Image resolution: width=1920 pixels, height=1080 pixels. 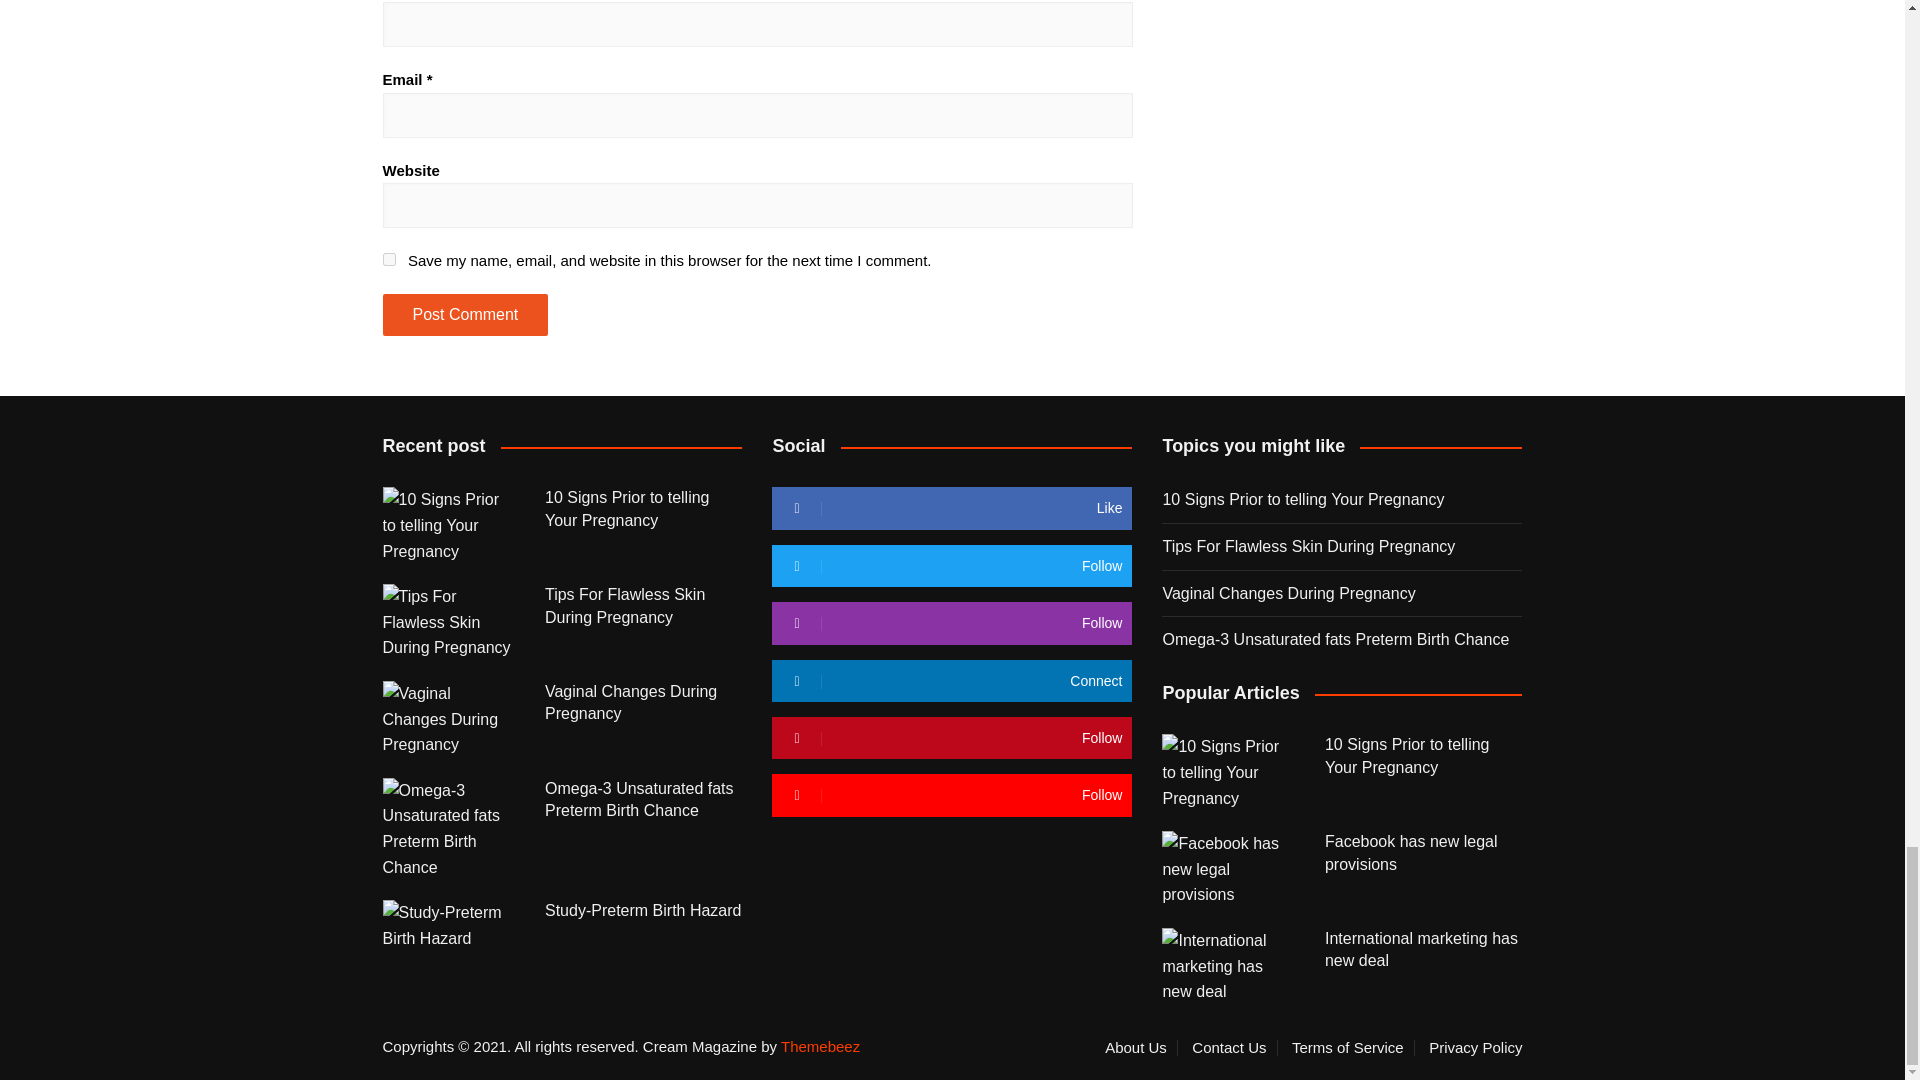 I want to click on 10 Signs Prior to telling Your Pregnancy, so click(x=448, y=525).